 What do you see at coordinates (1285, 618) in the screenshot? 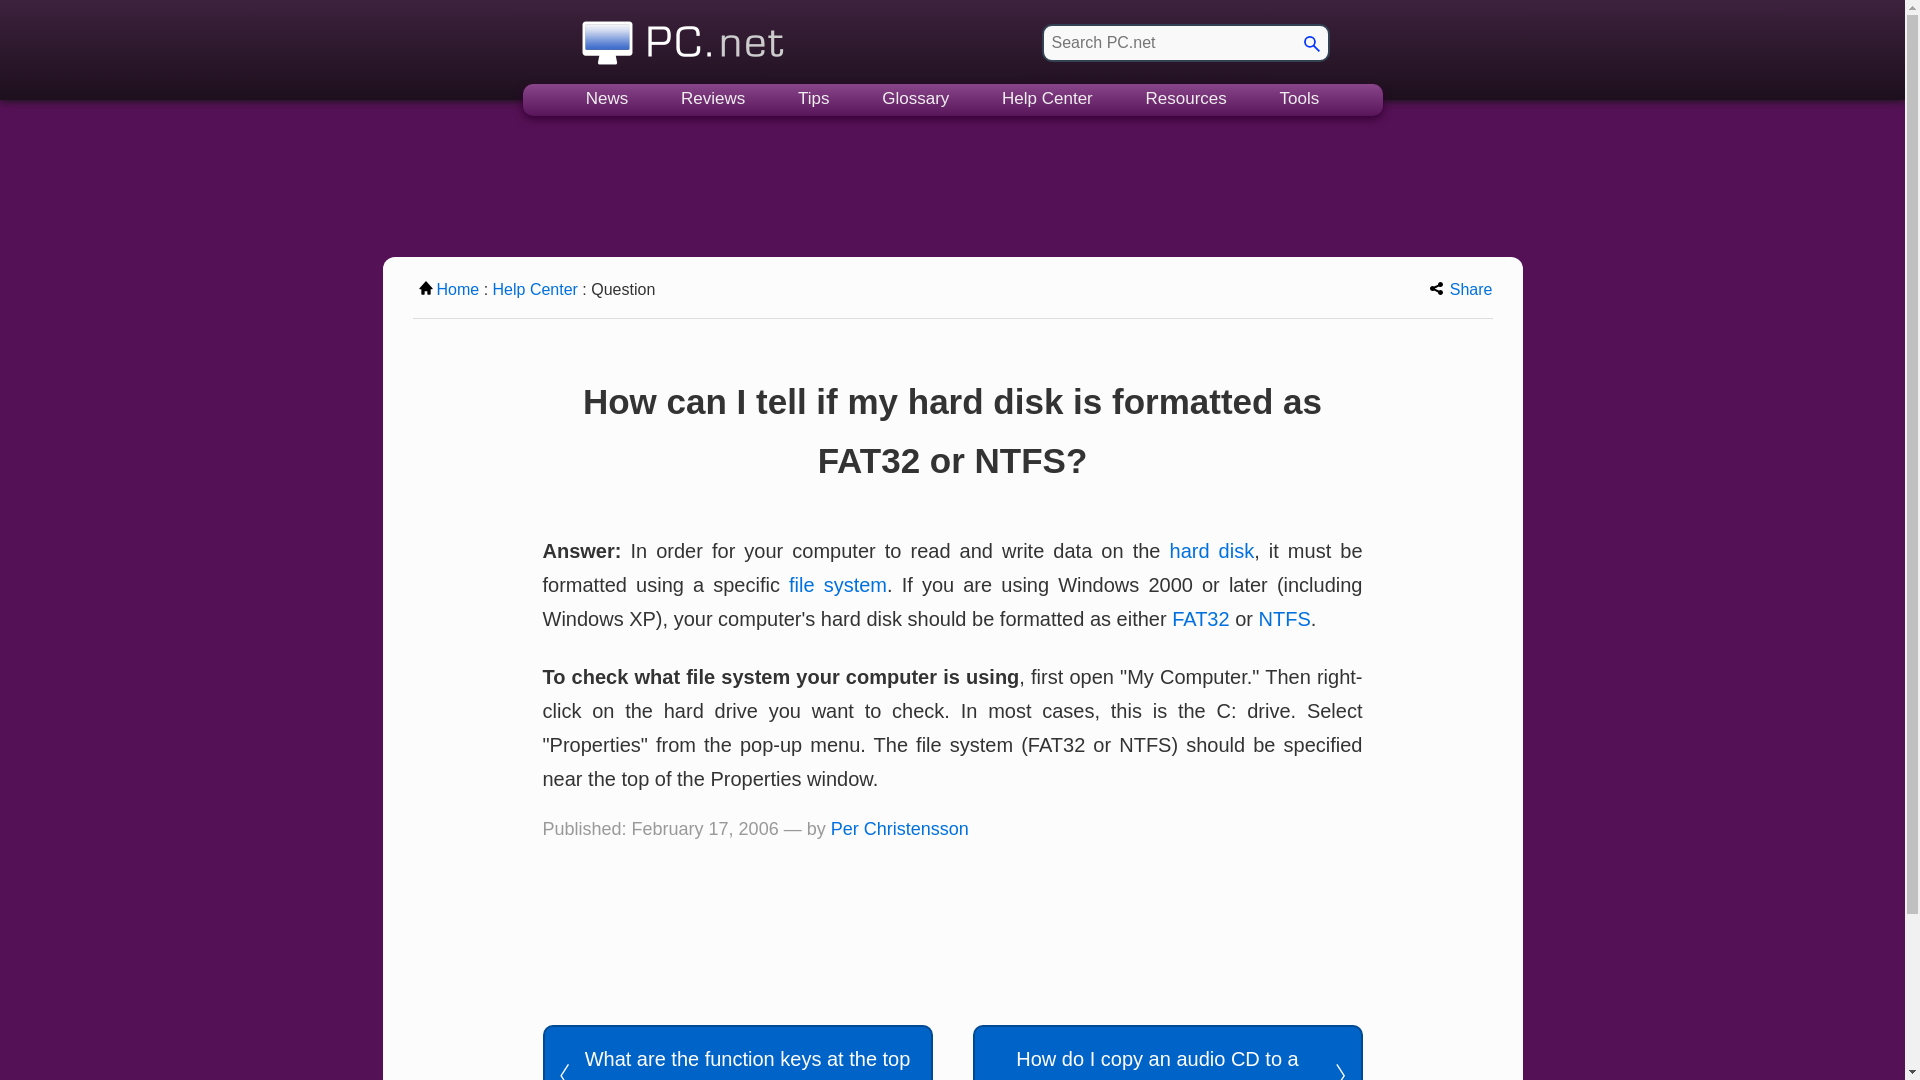
I see `NTFS` at bounding box center [1285, 618].